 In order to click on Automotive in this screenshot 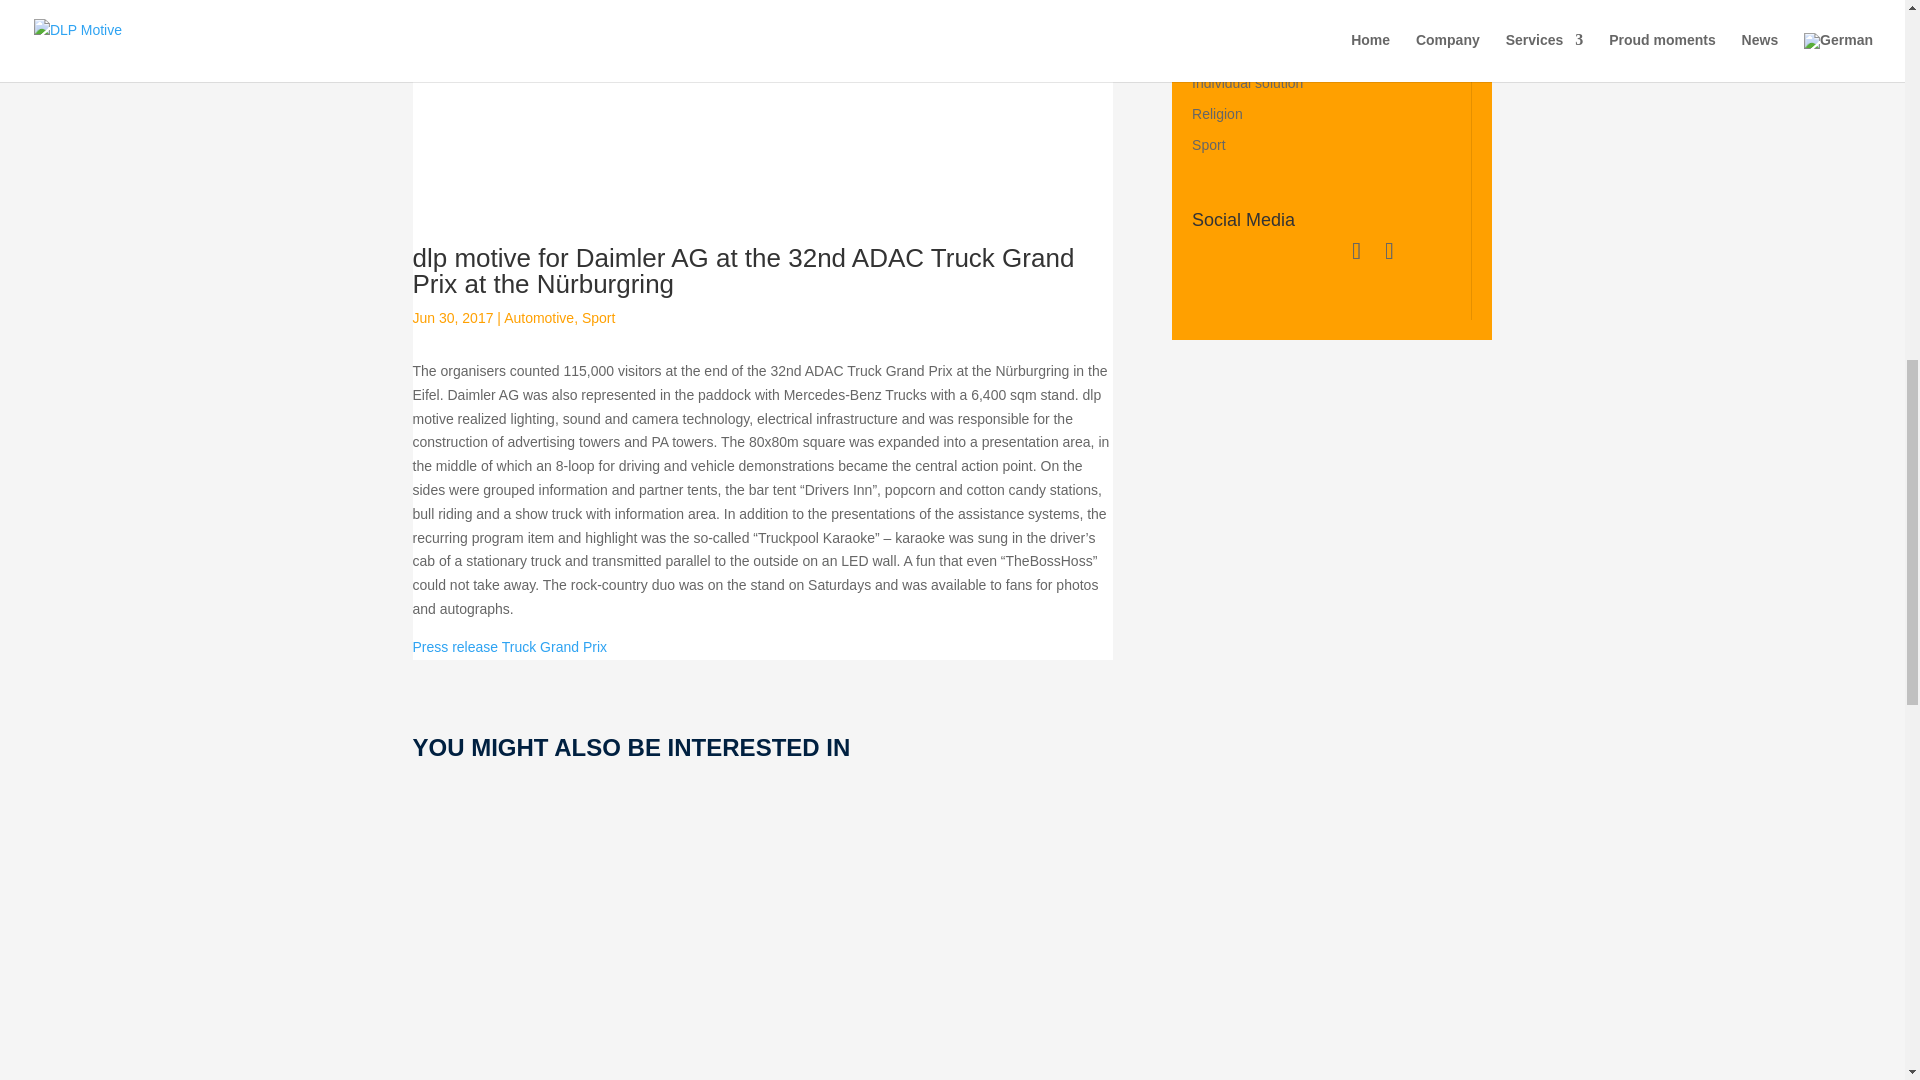, I will do `click(538, 318)`.